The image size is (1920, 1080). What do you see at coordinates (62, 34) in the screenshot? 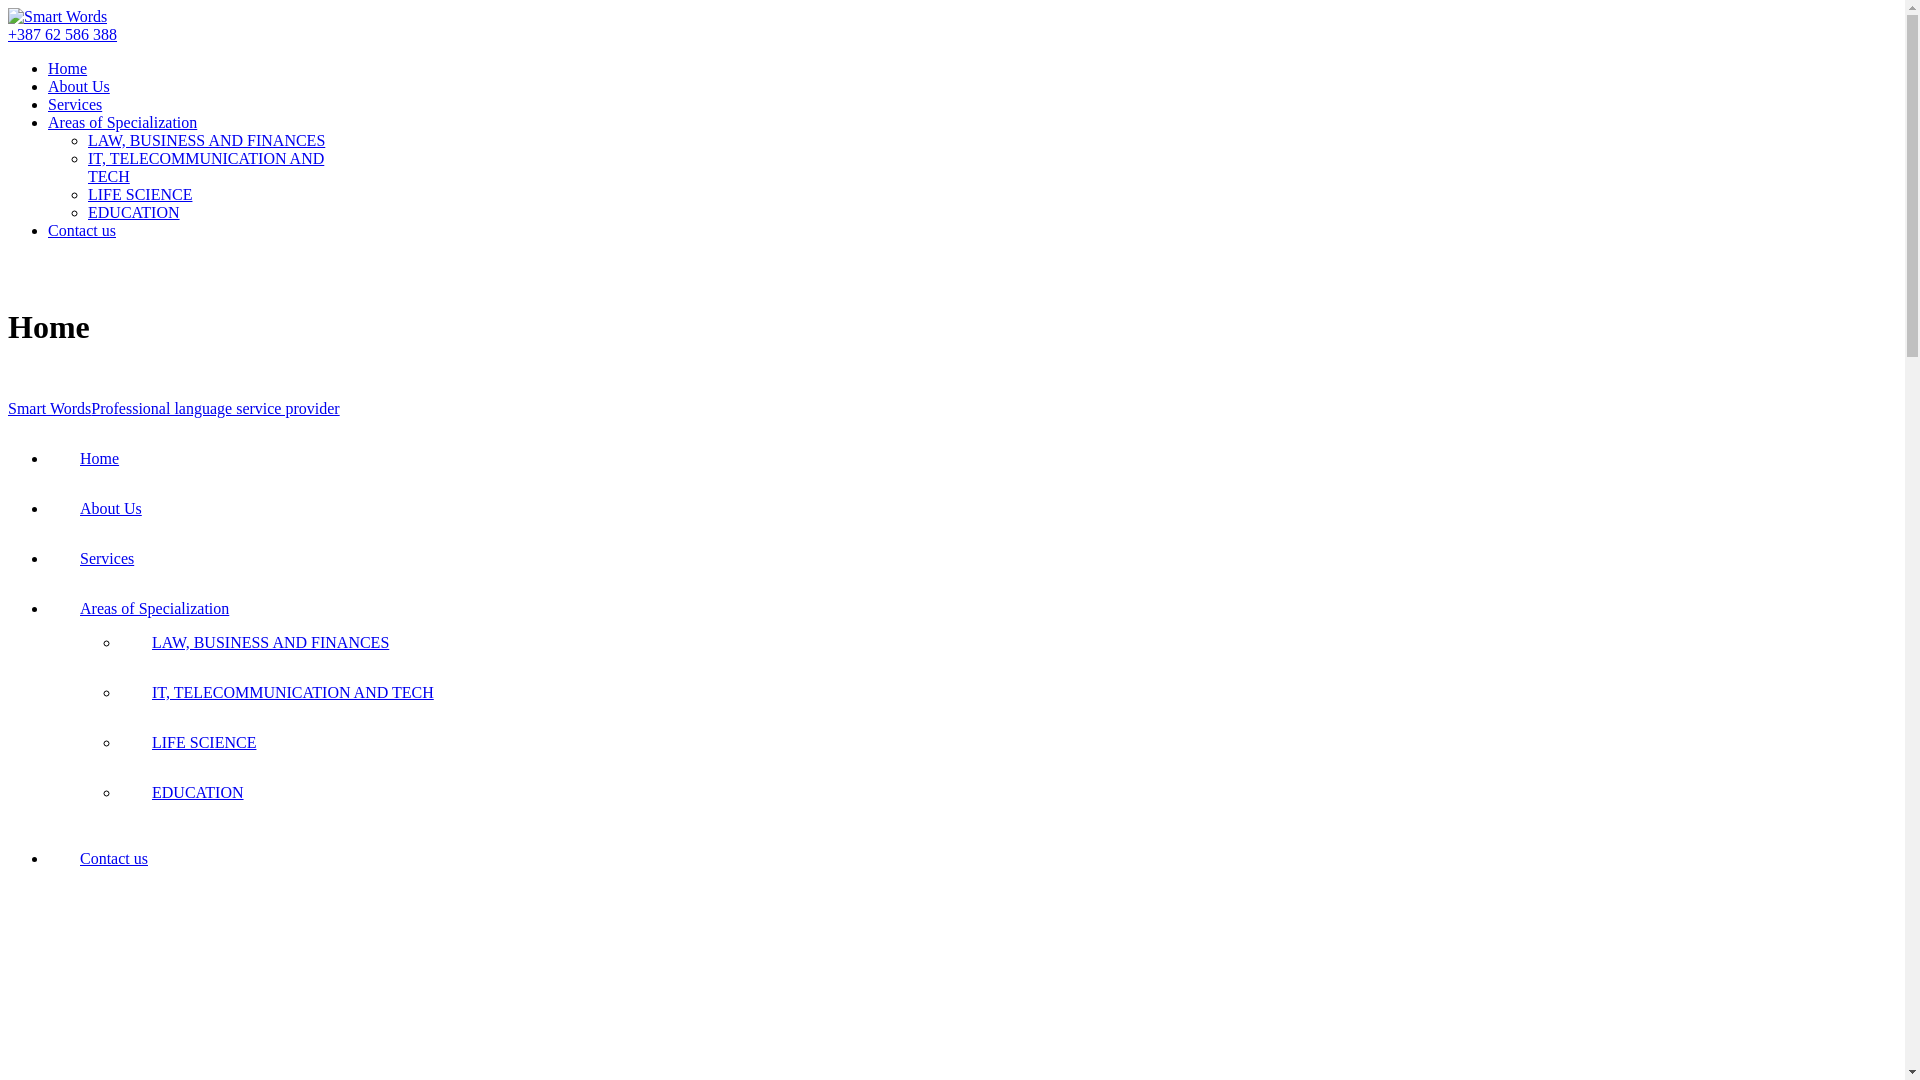
I see `+387 62 586 388` at bounding box center [62, 34].